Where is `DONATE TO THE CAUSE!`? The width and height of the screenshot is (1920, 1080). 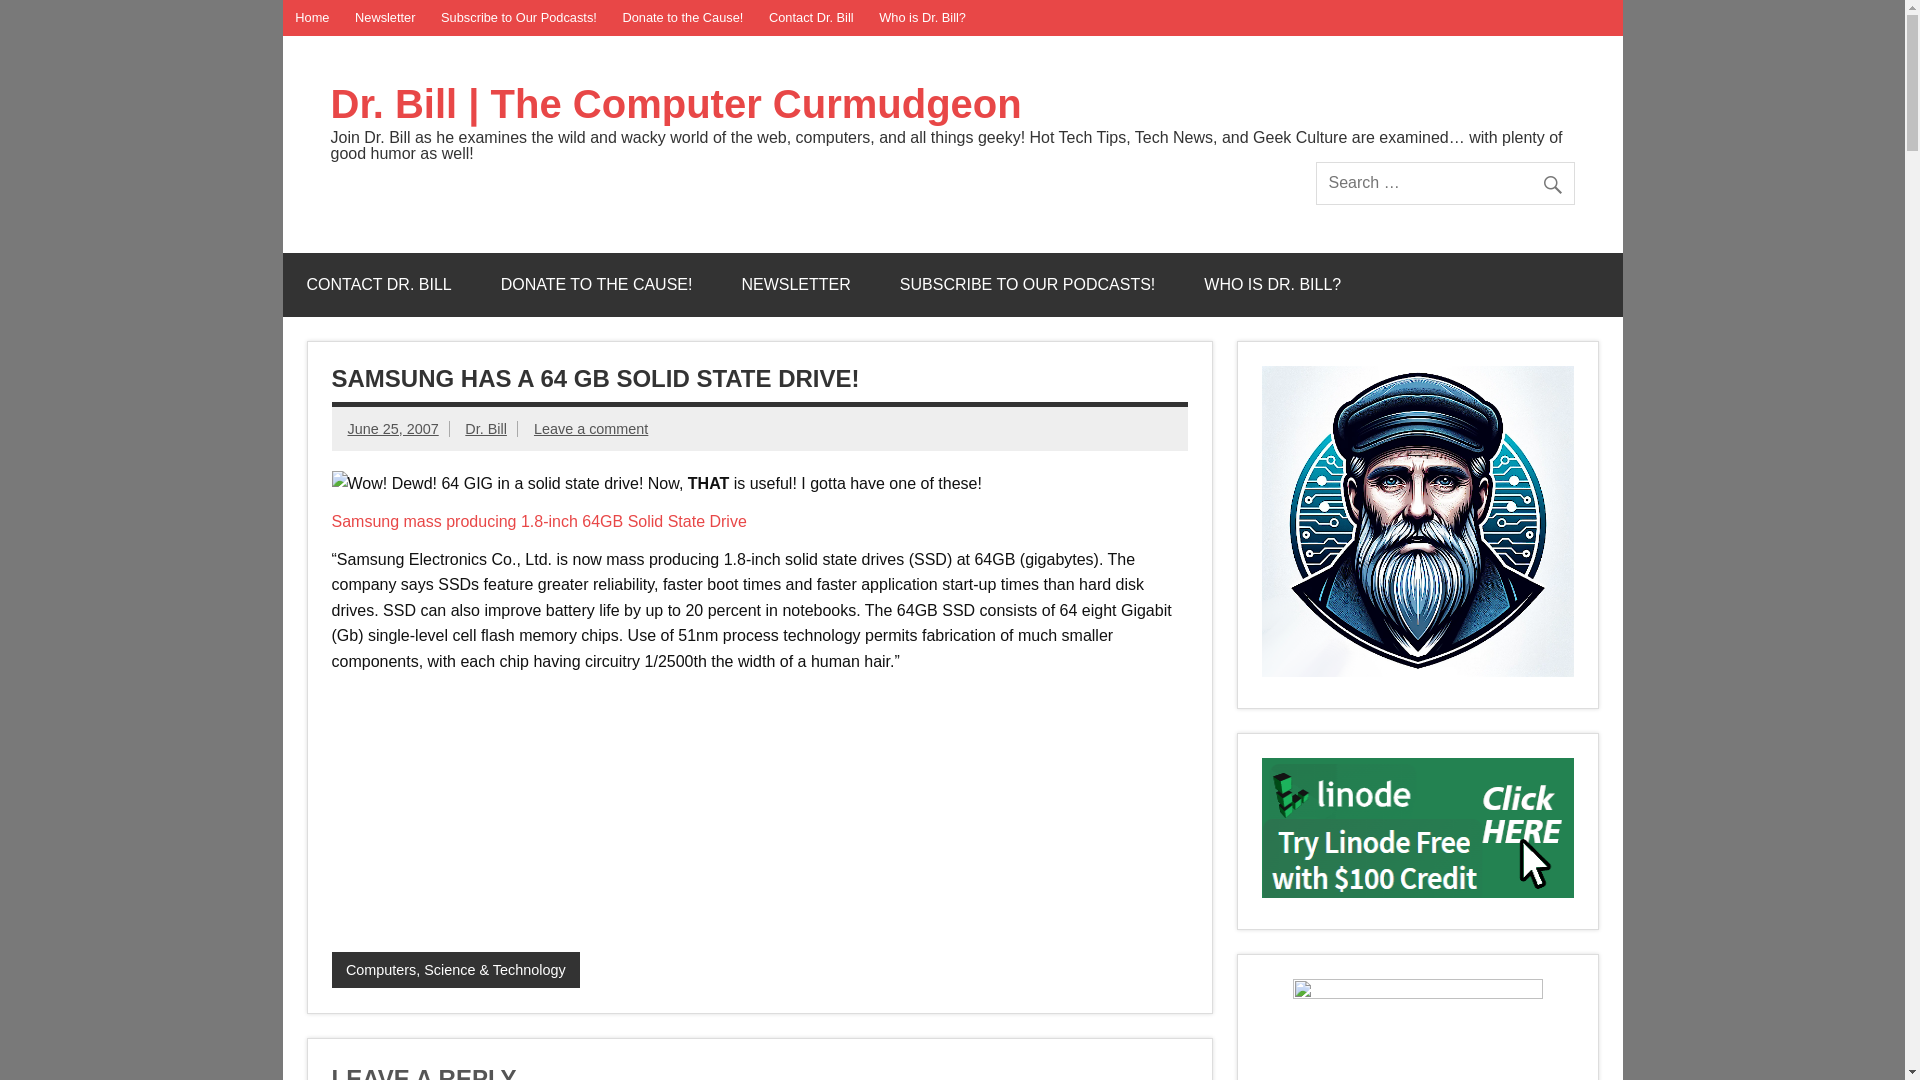
DONATE TO THE CAUSE! is located at coordinates (596, 284).